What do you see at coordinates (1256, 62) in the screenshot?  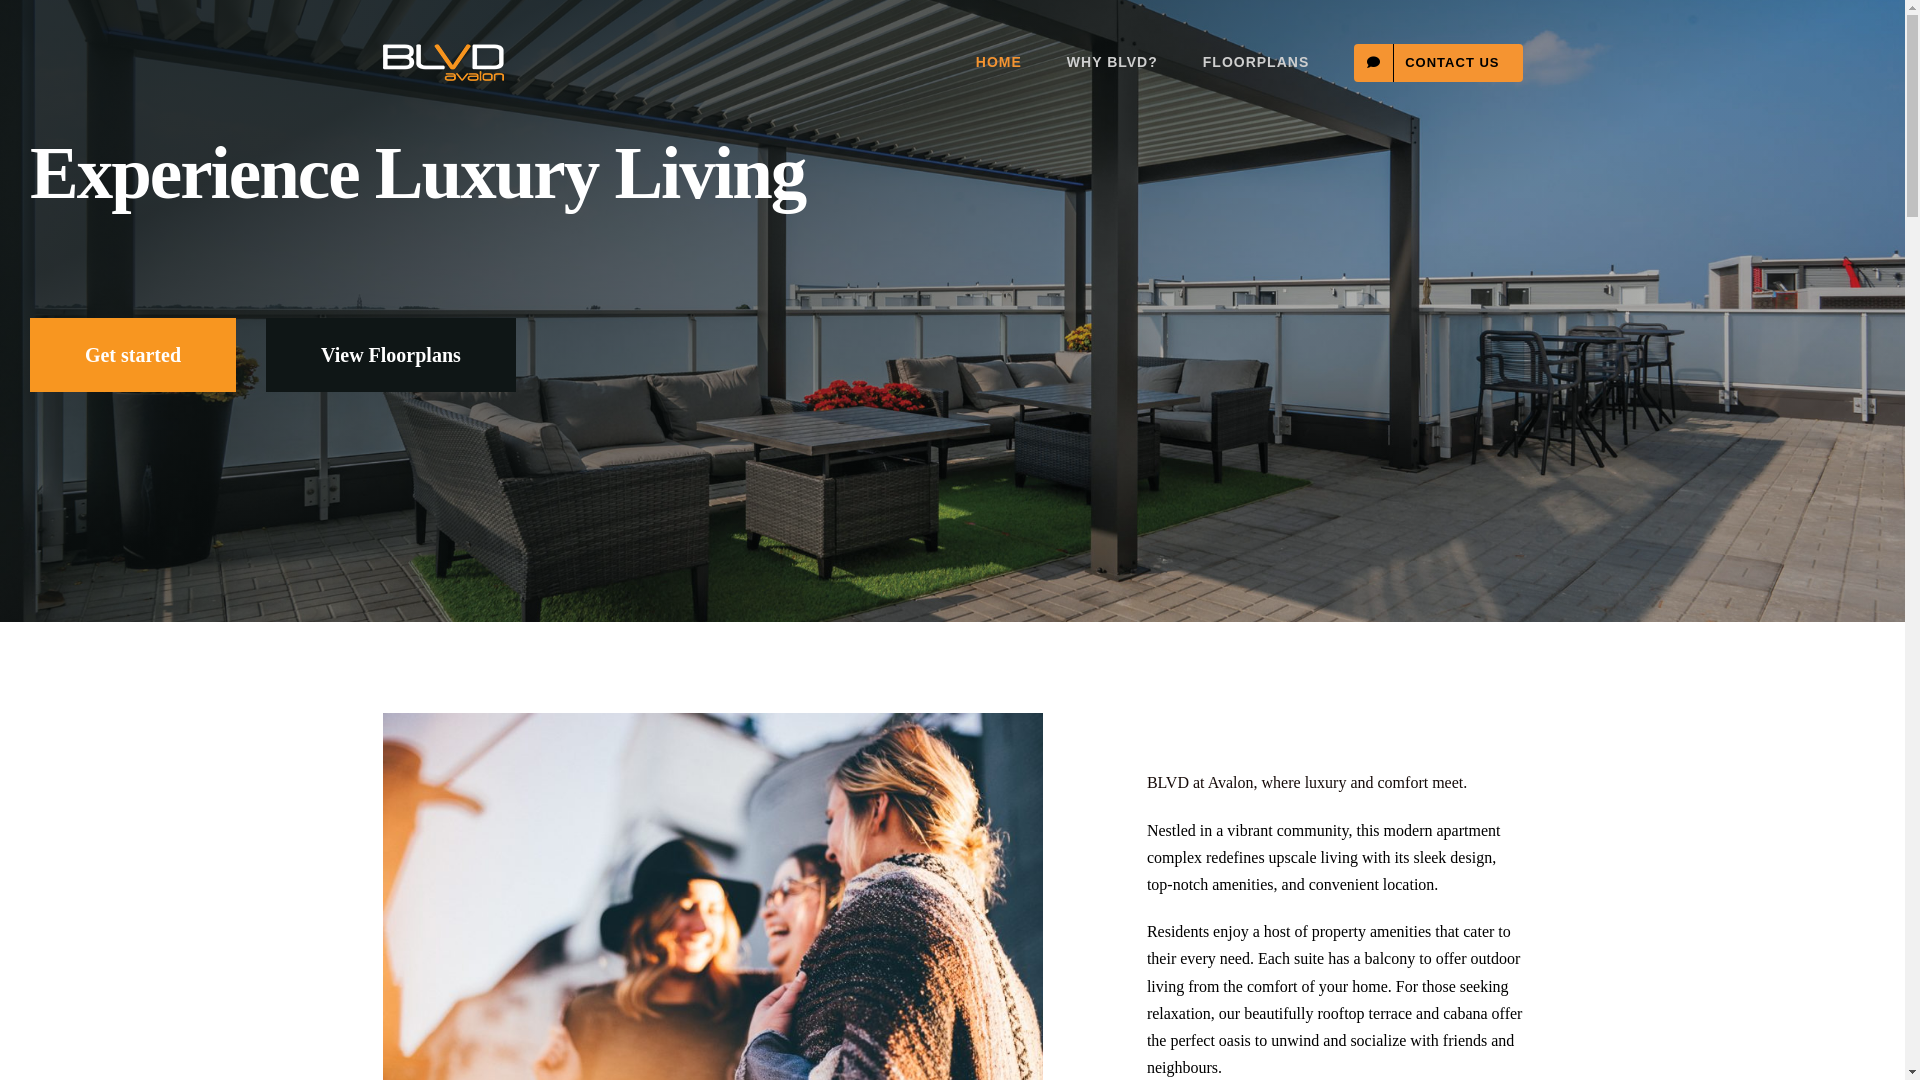 I see `FLOORPLANS` at bounding box center [1256, 62].